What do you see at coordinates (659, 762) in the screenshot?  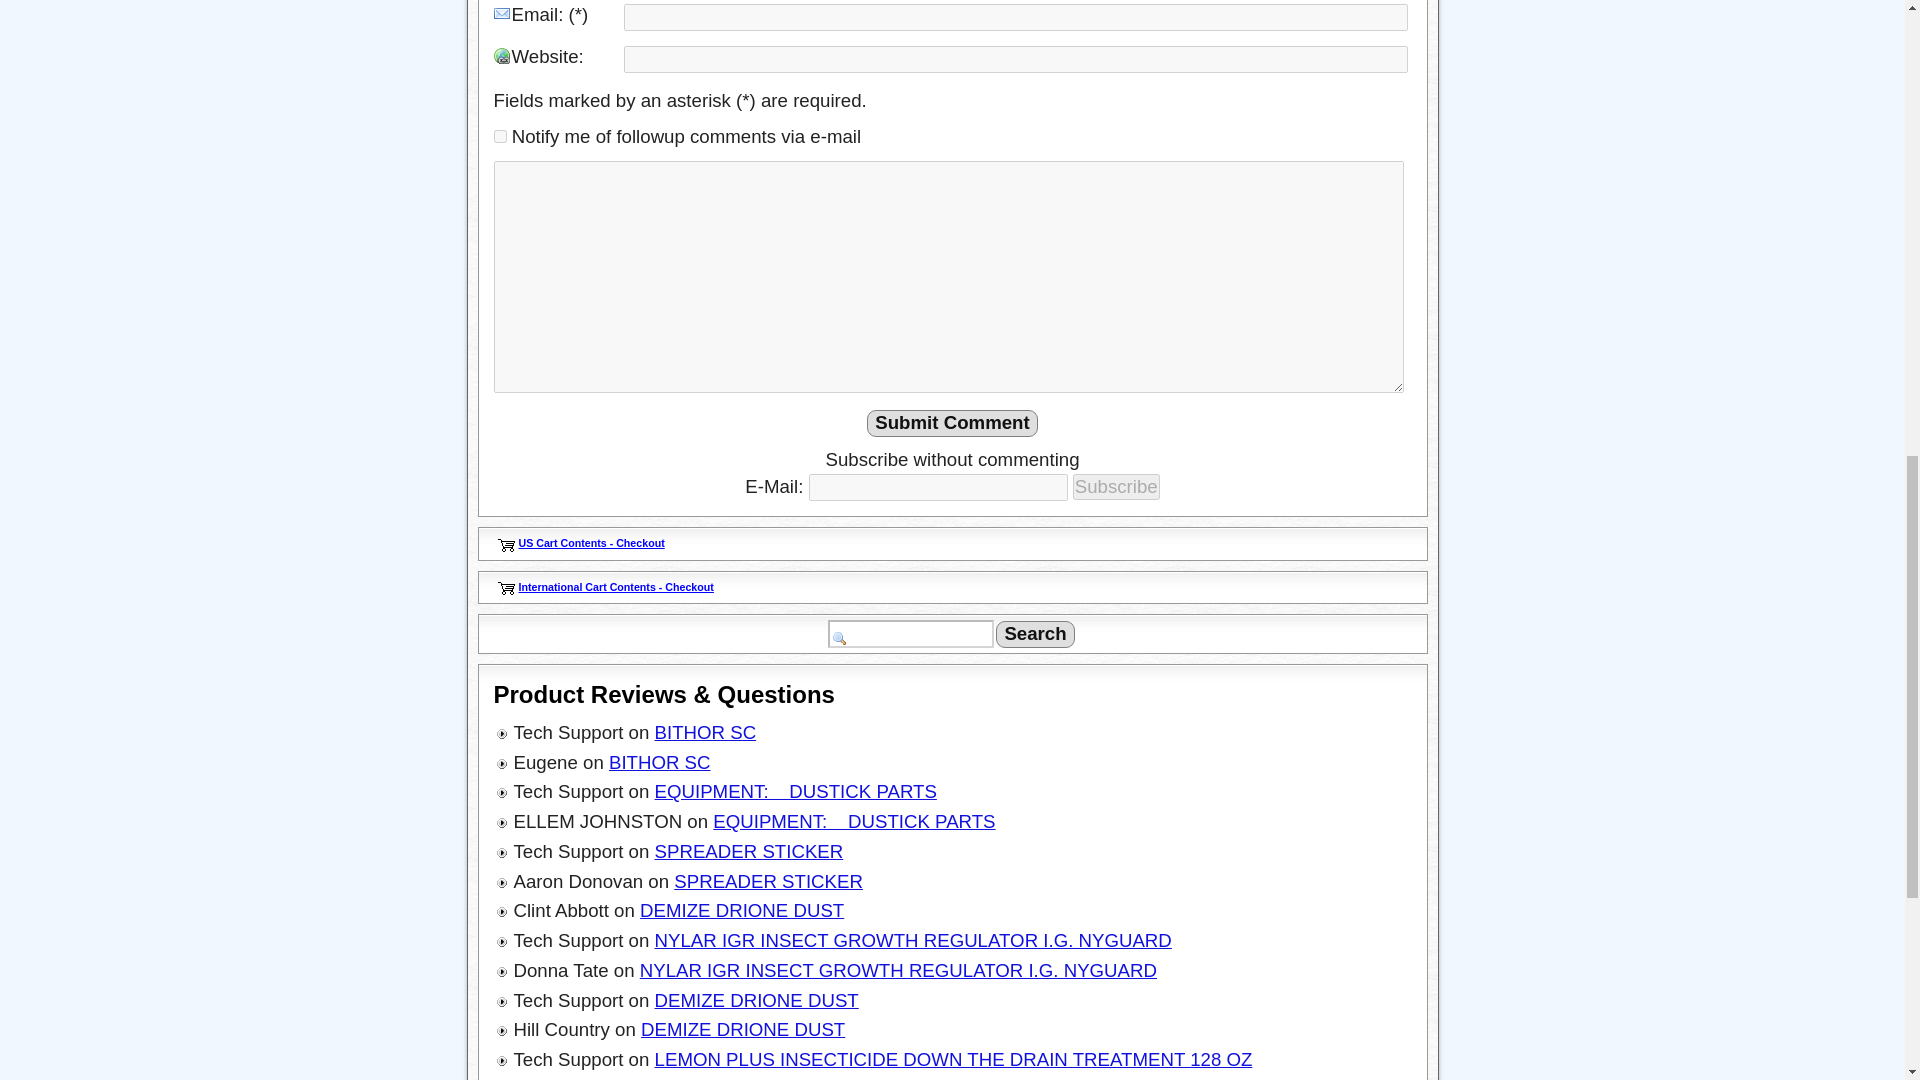 I see `BITHOR SC` at bounding box center [659, 762].